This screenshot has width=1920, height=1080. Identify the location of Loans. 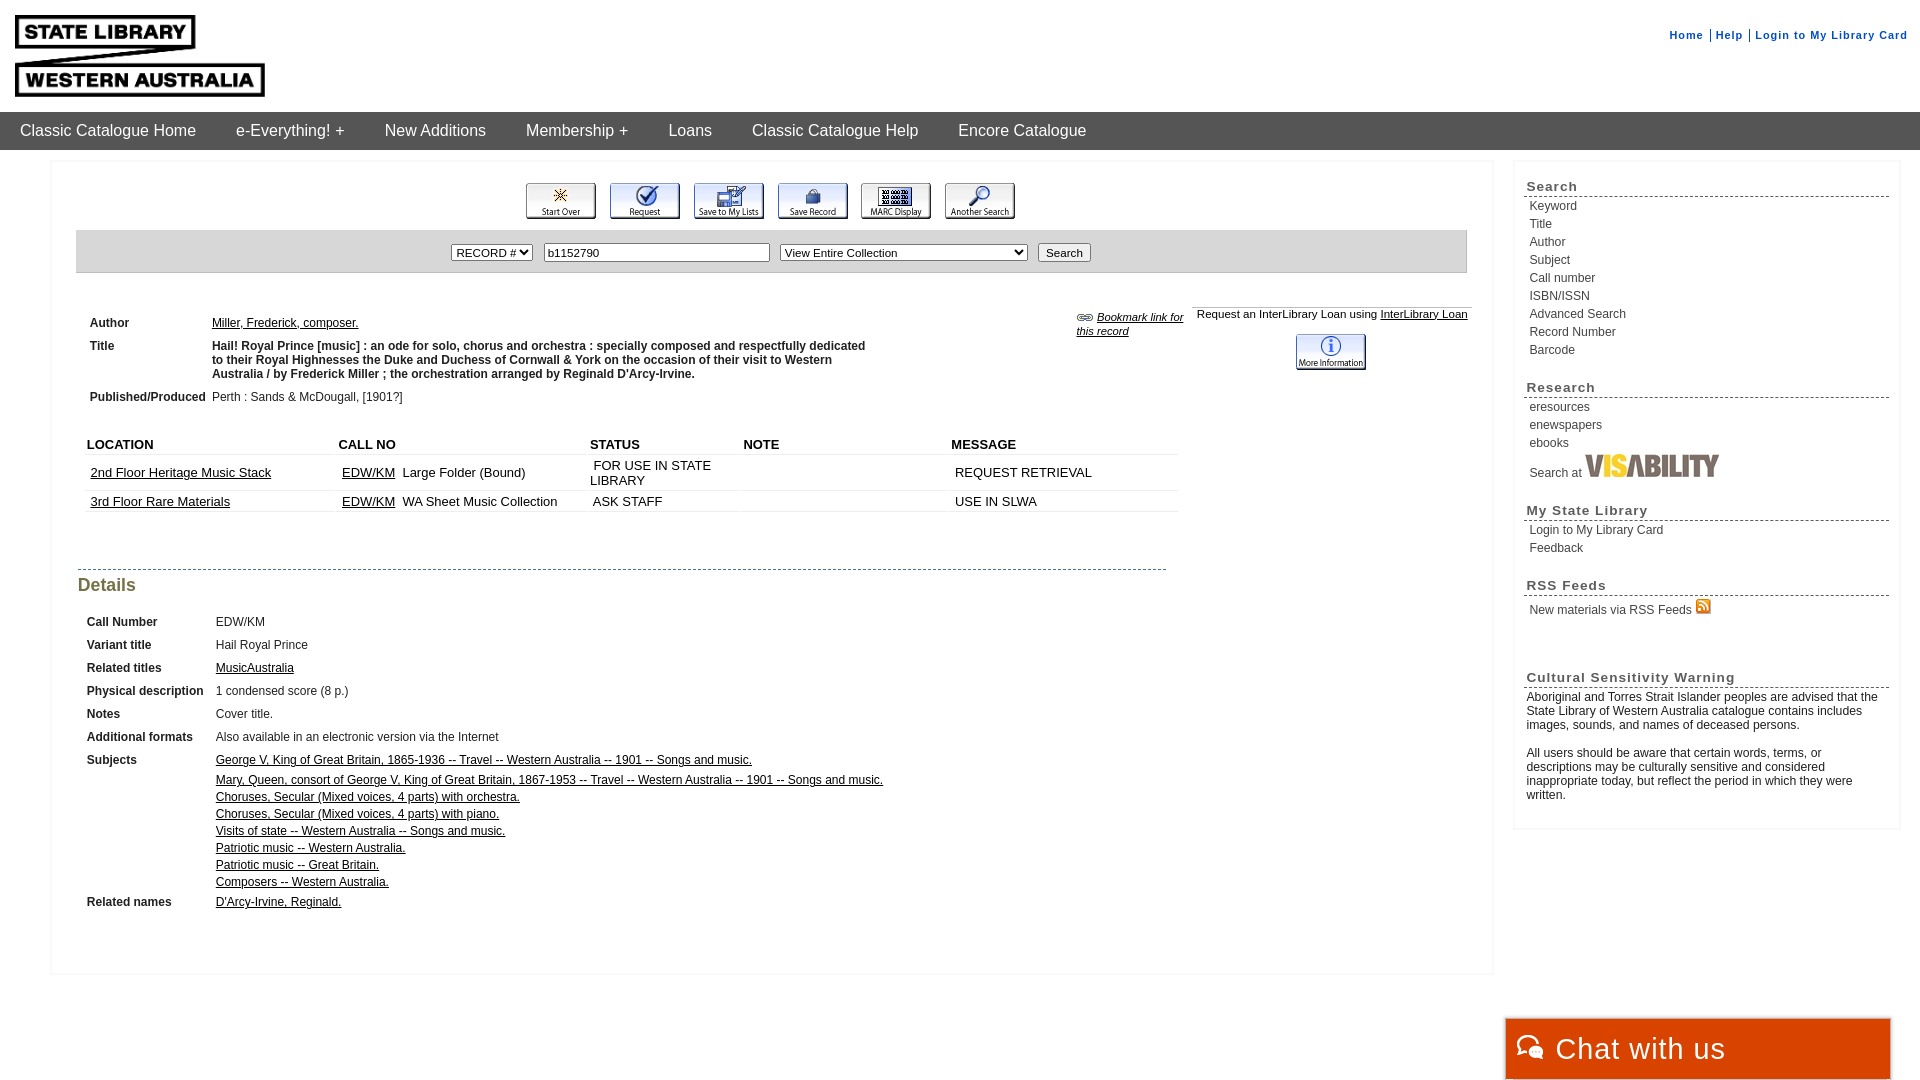
(690, 131).